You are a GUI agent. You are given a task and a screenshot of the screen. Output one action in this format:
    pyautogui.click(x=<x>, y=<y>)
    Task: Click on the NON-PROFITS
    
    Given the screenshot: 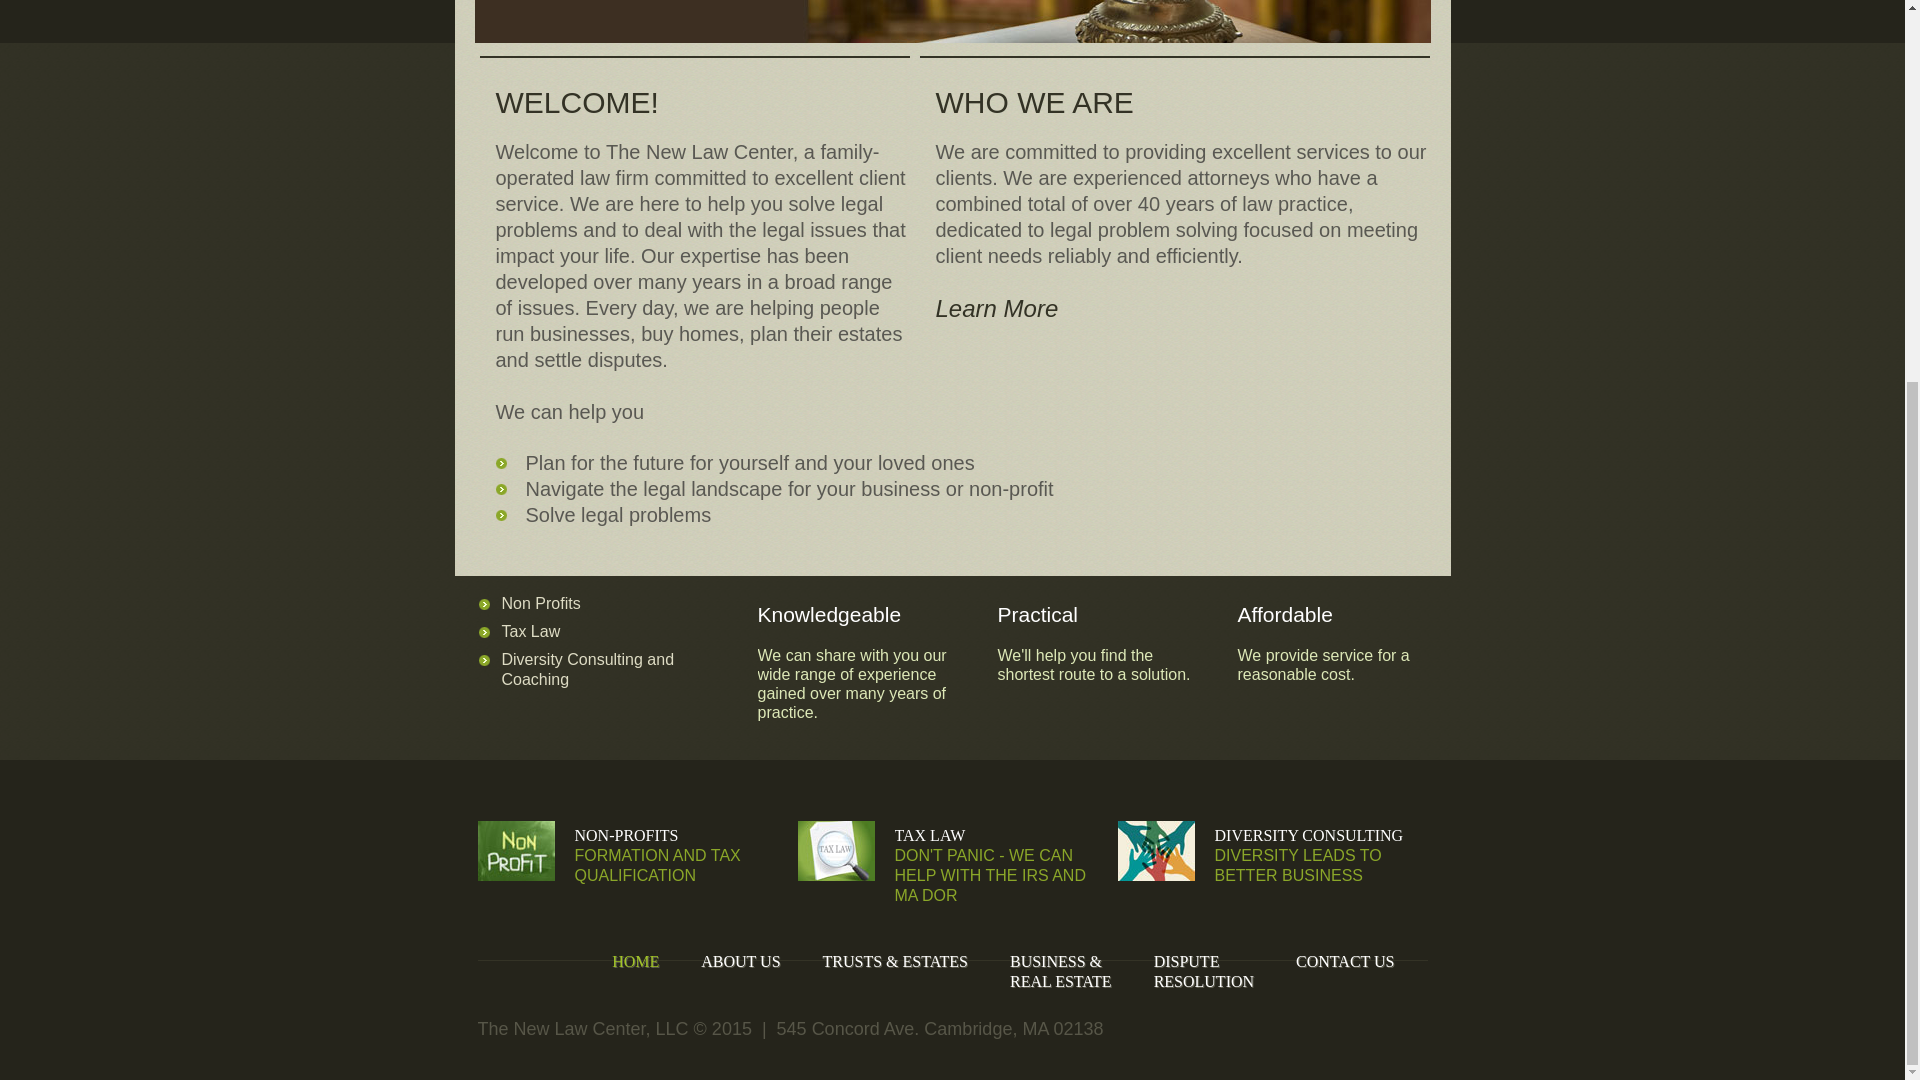 What is the action you would take?
    pyautogui.click(x=588, y=669)
    